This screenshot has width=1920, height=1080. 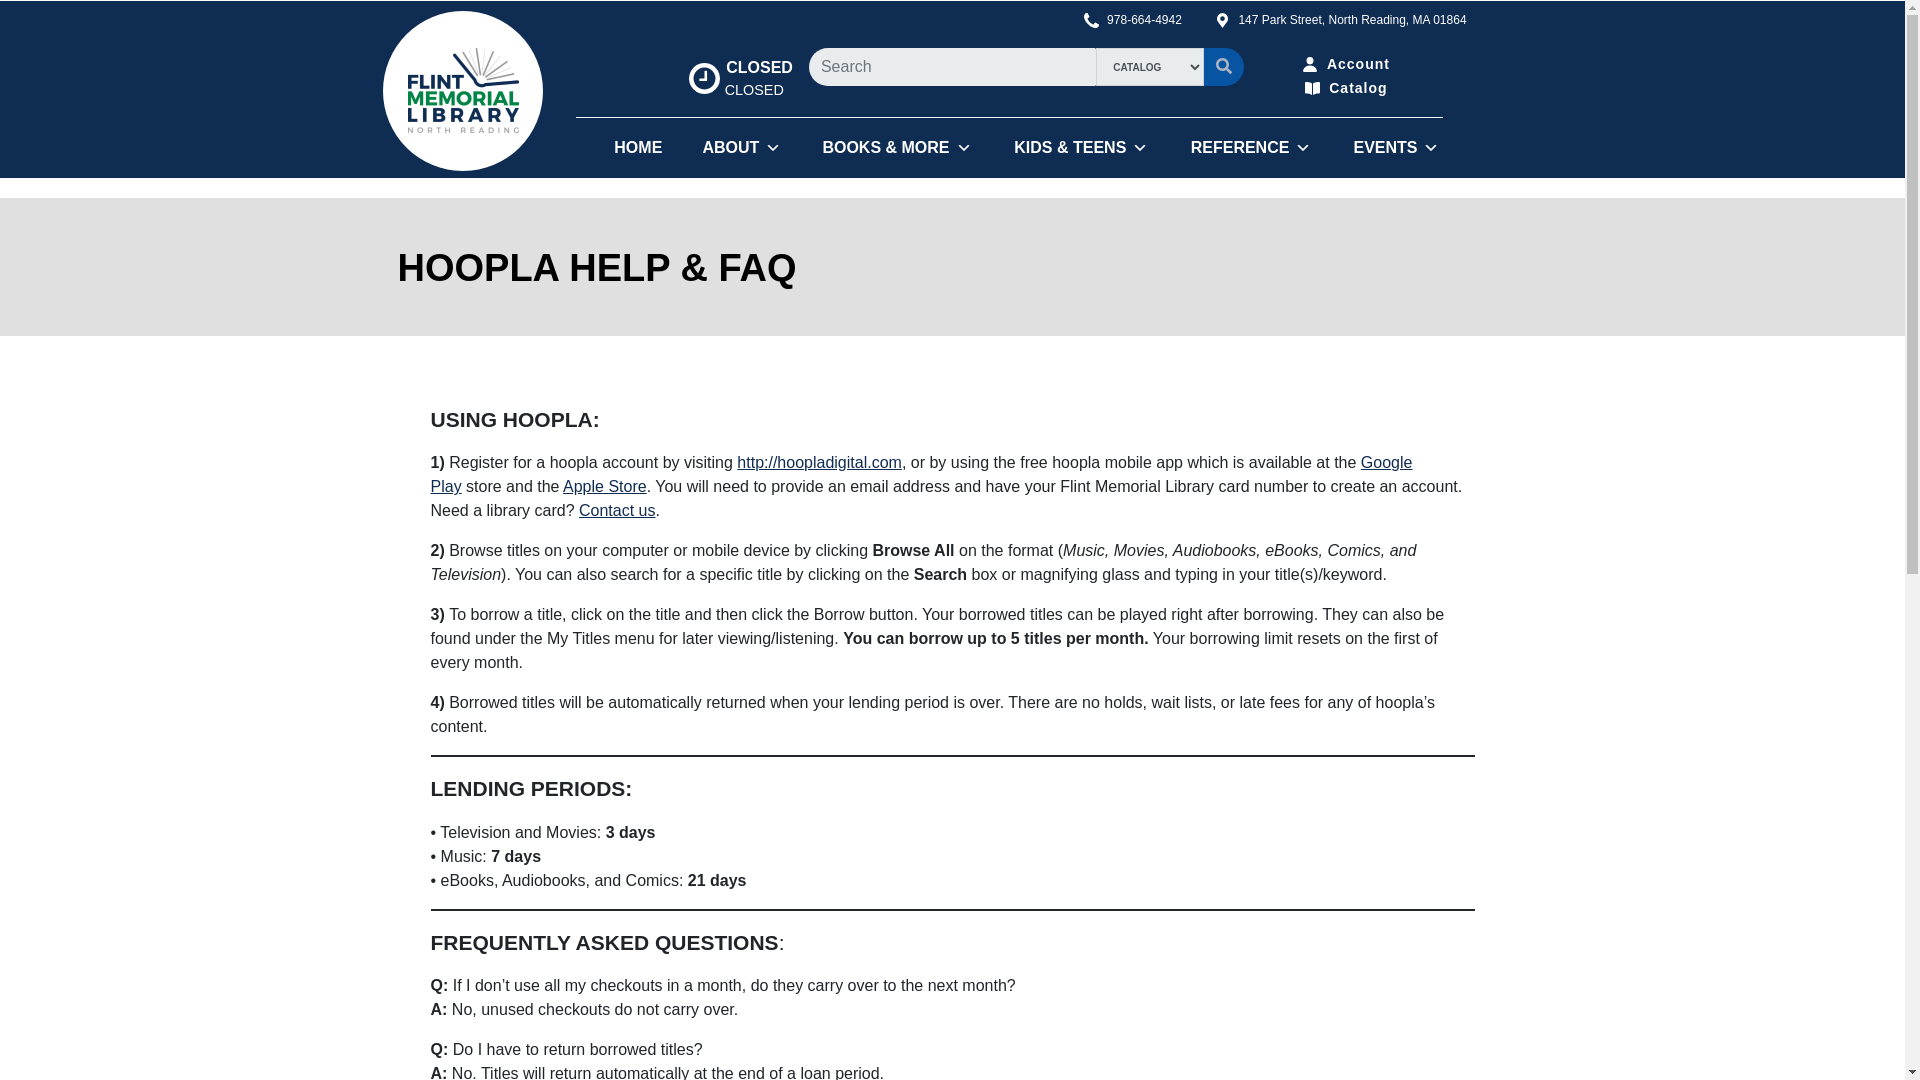 I want to click on HOME, so click(x=636, y=148).